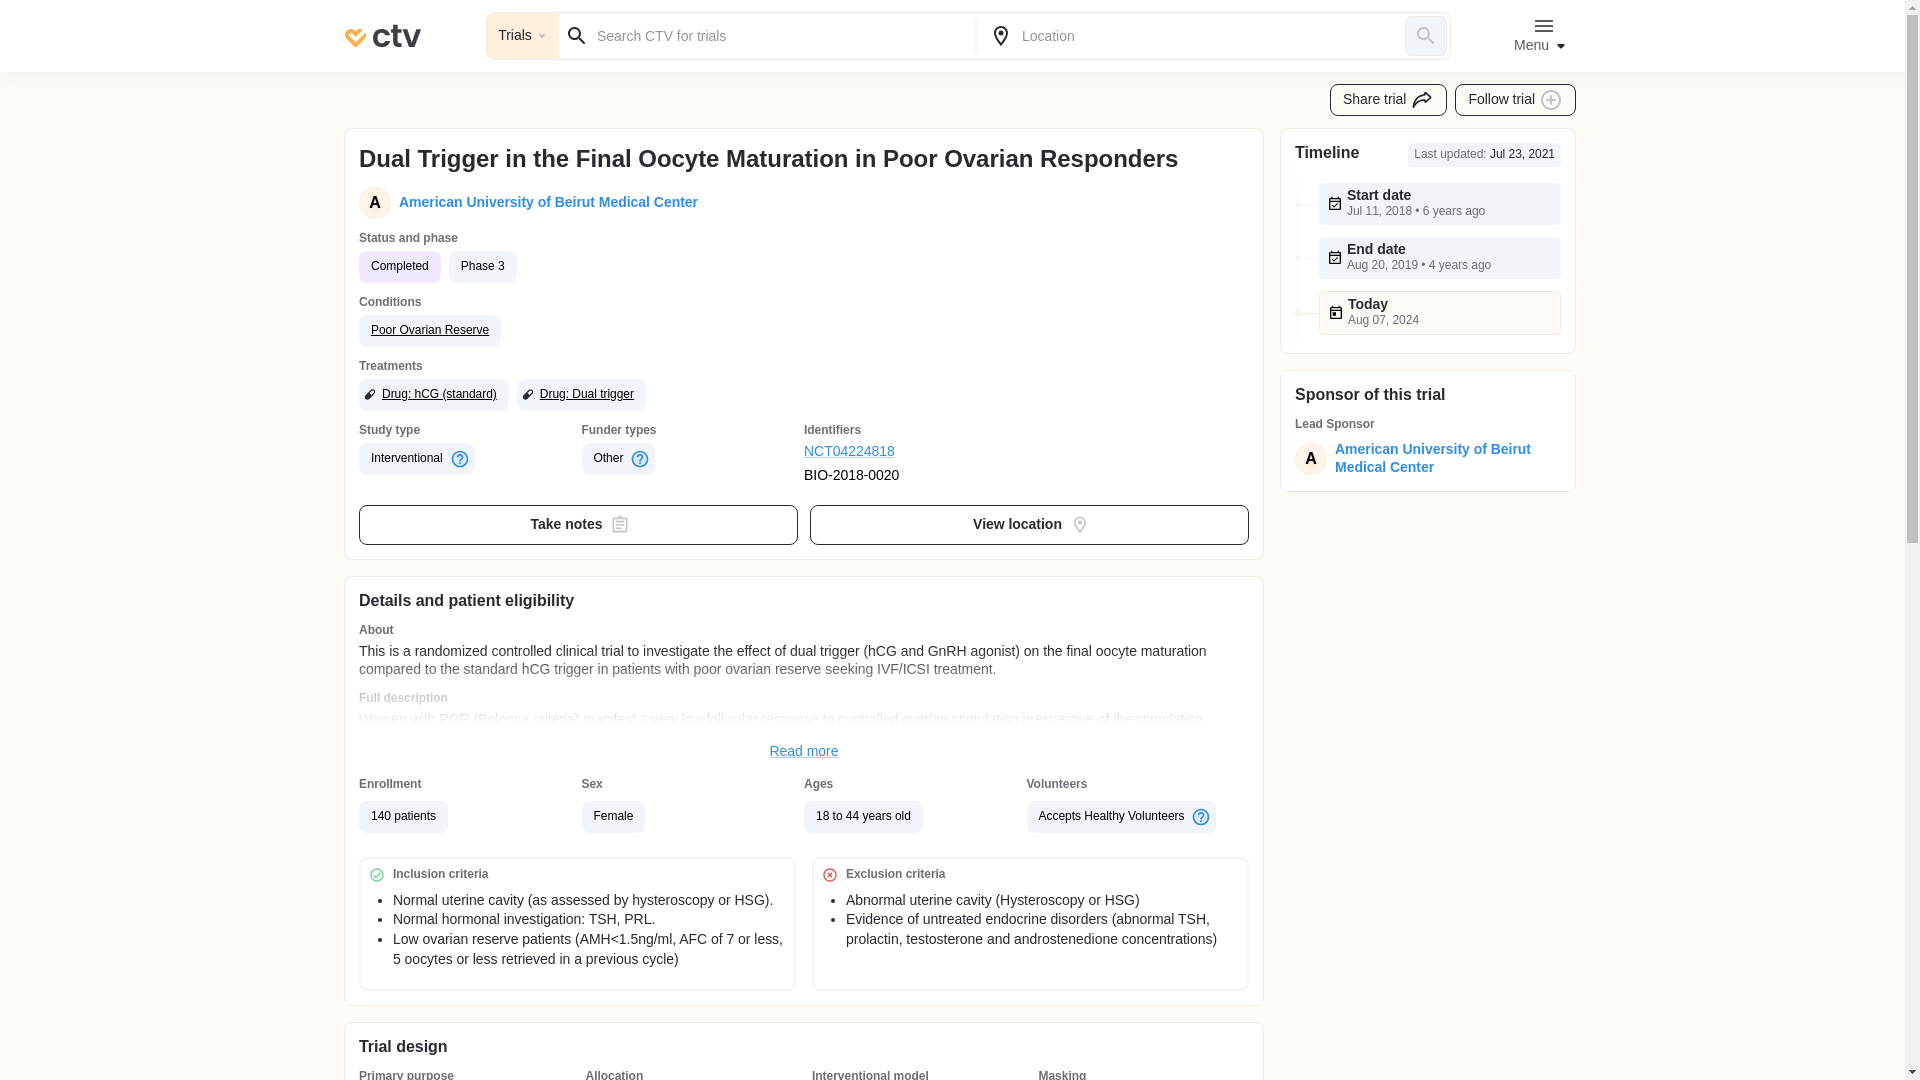 Image resolution: width=1920 pixels, height=1080 pixels. What do you see at coordinates (1030, 525) in the screenshot?
I see `View location` at bounding box center [1030, 525].